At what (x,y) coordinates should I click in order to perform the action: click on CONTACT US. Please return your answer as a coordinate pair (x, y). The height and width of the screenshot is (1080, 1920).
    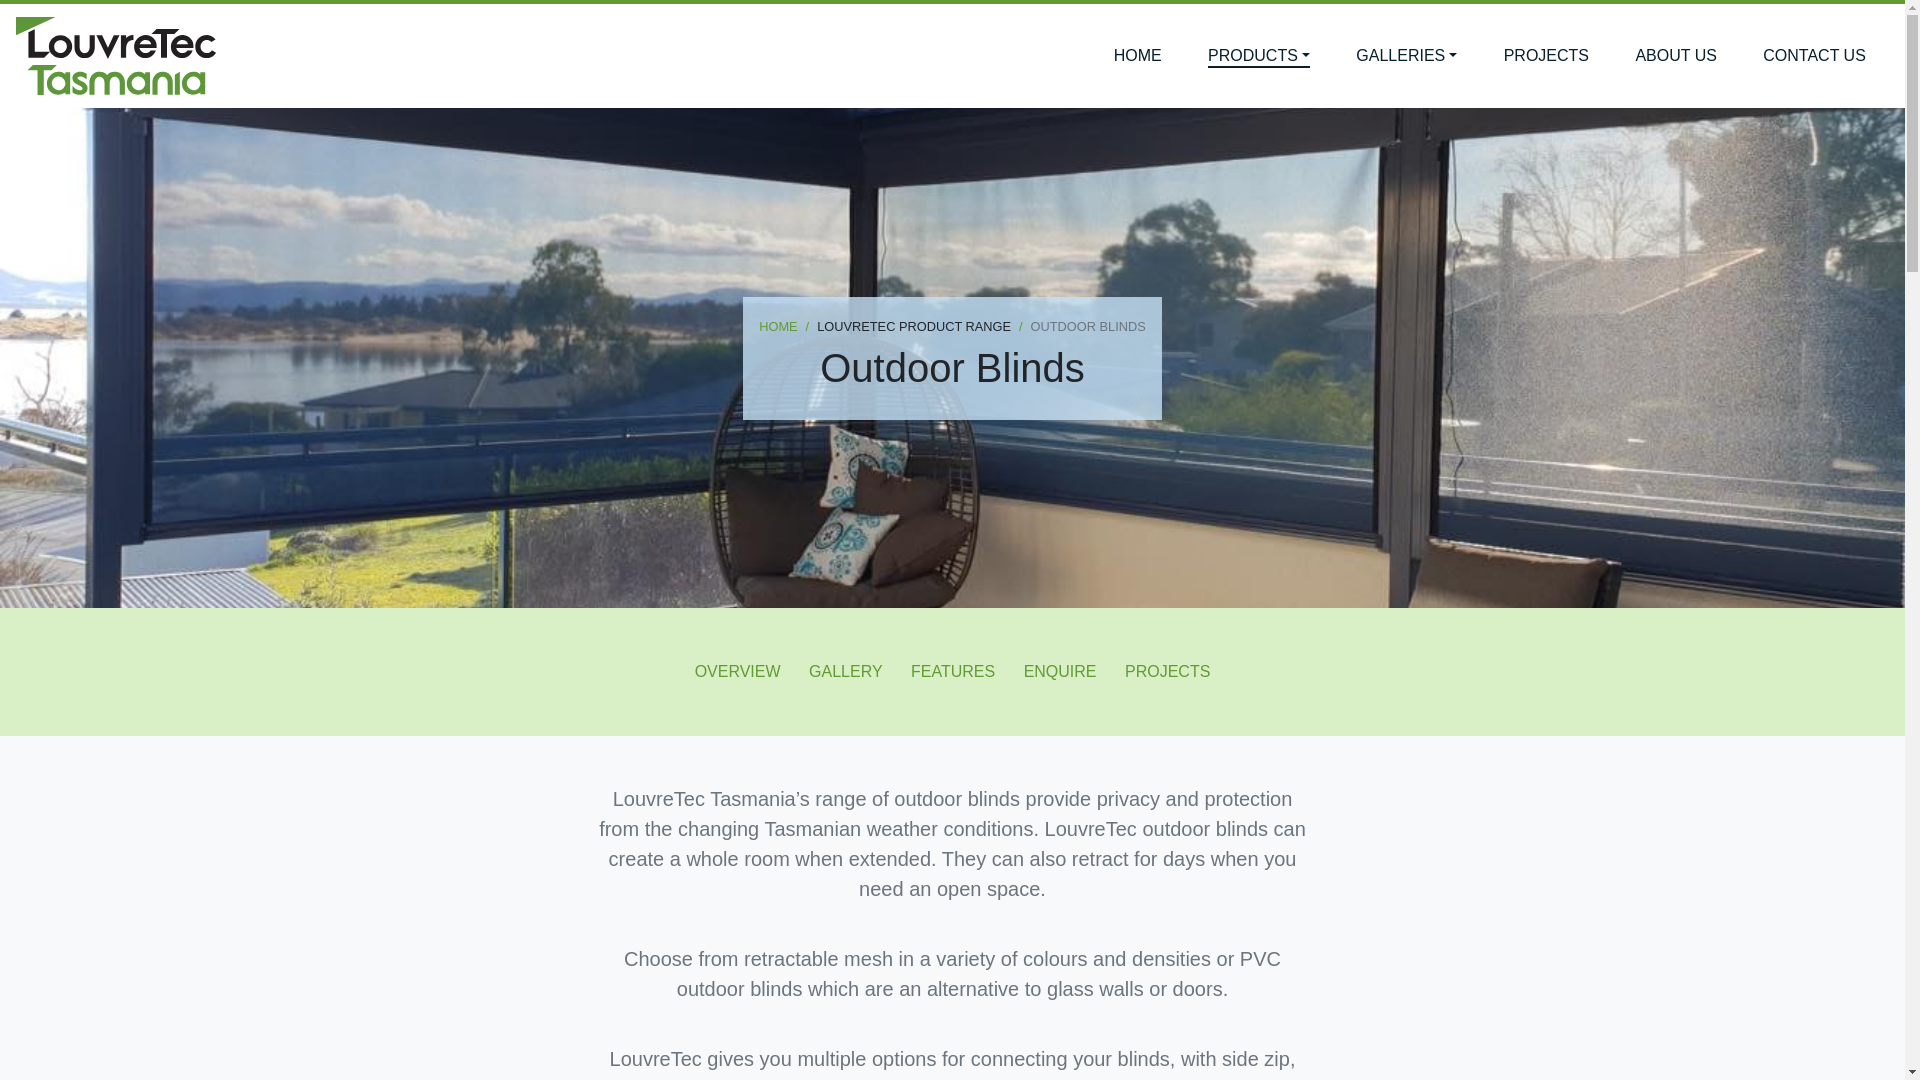
    Looking at the image, I should click on (1814, 55).